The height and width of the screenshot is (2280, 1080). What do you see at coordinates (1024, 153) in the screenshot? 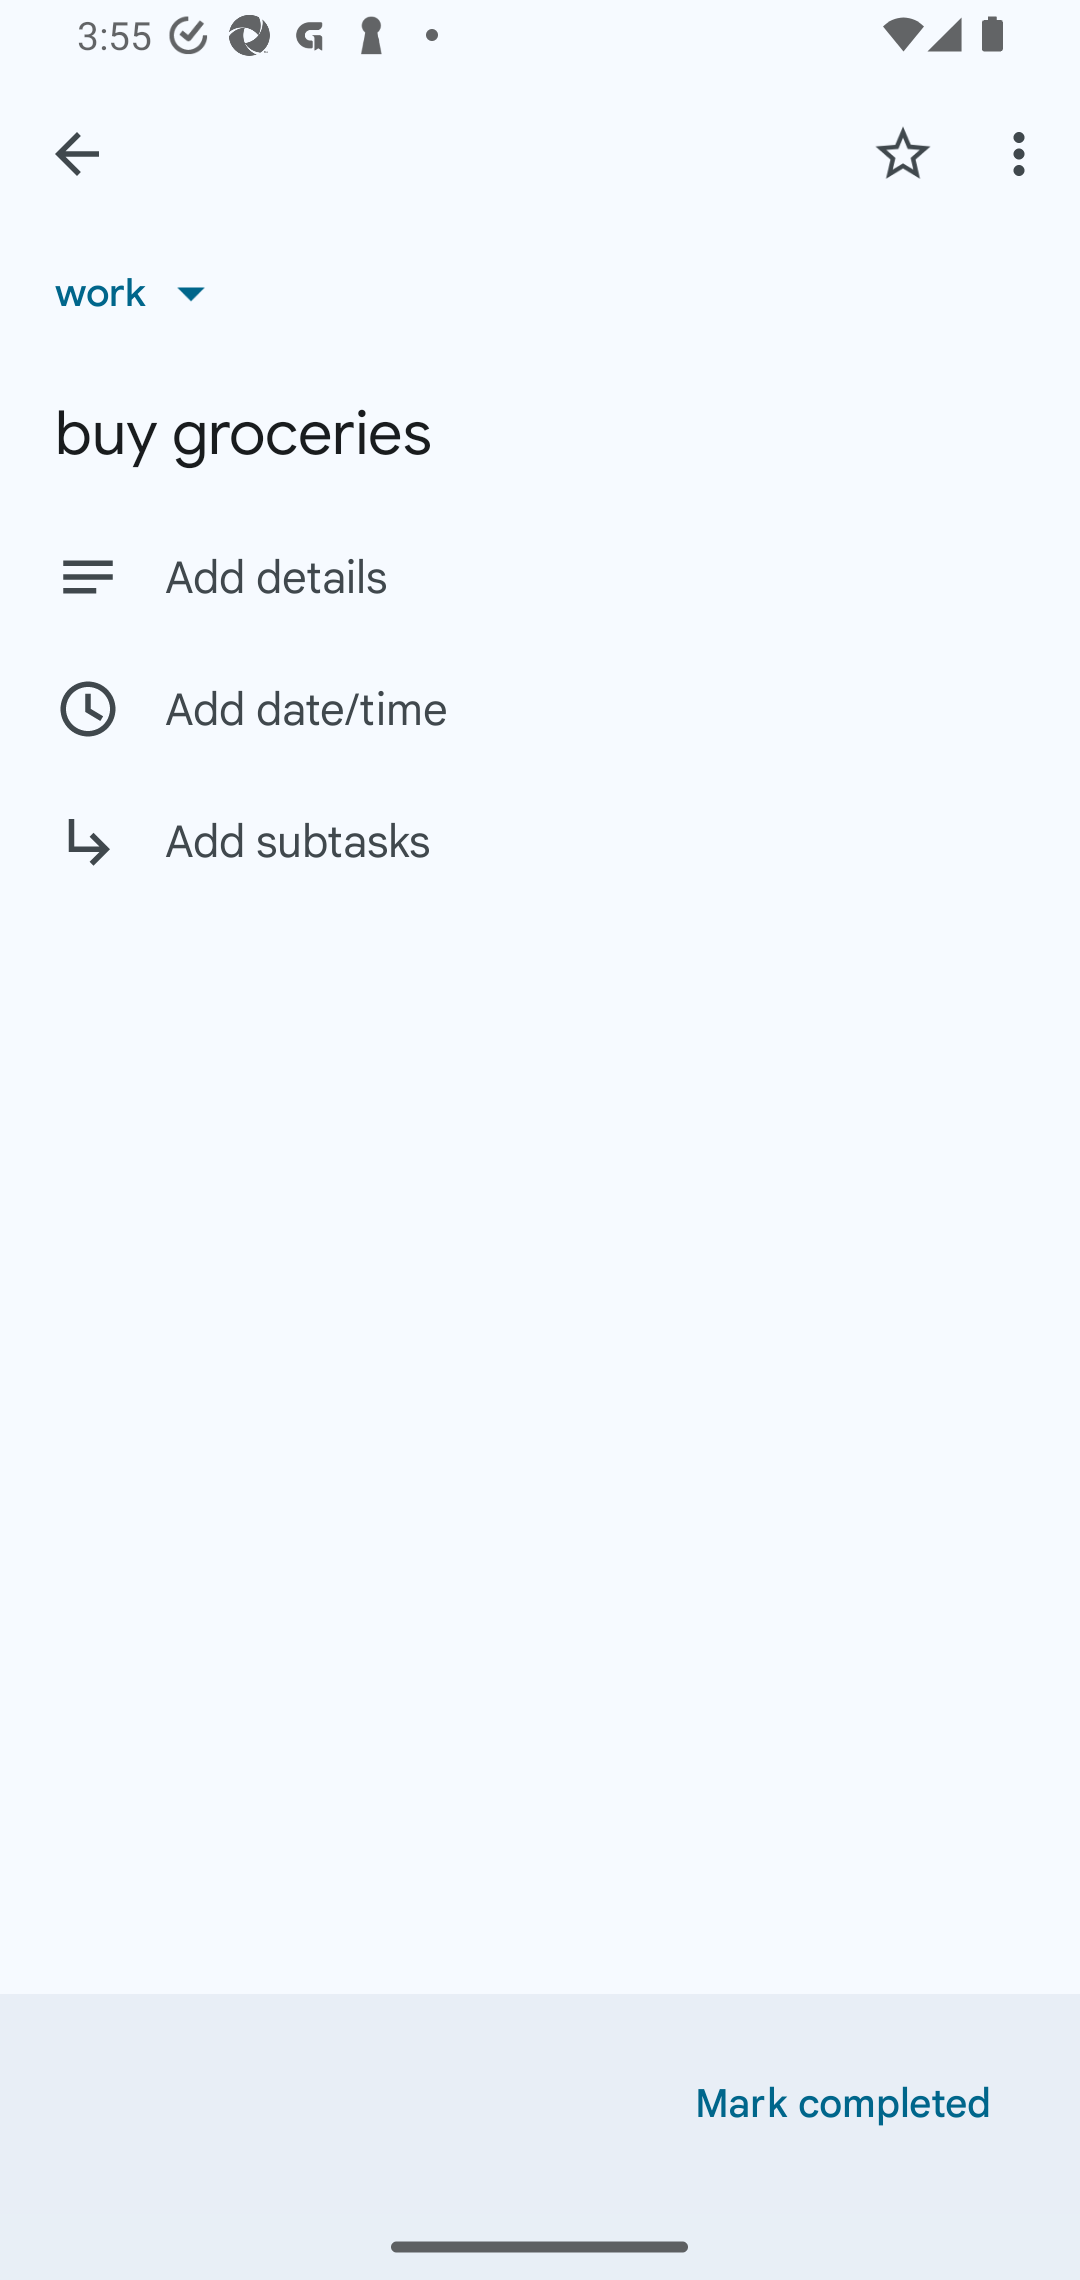
I see `More options` at bounding box center [1024, 153].